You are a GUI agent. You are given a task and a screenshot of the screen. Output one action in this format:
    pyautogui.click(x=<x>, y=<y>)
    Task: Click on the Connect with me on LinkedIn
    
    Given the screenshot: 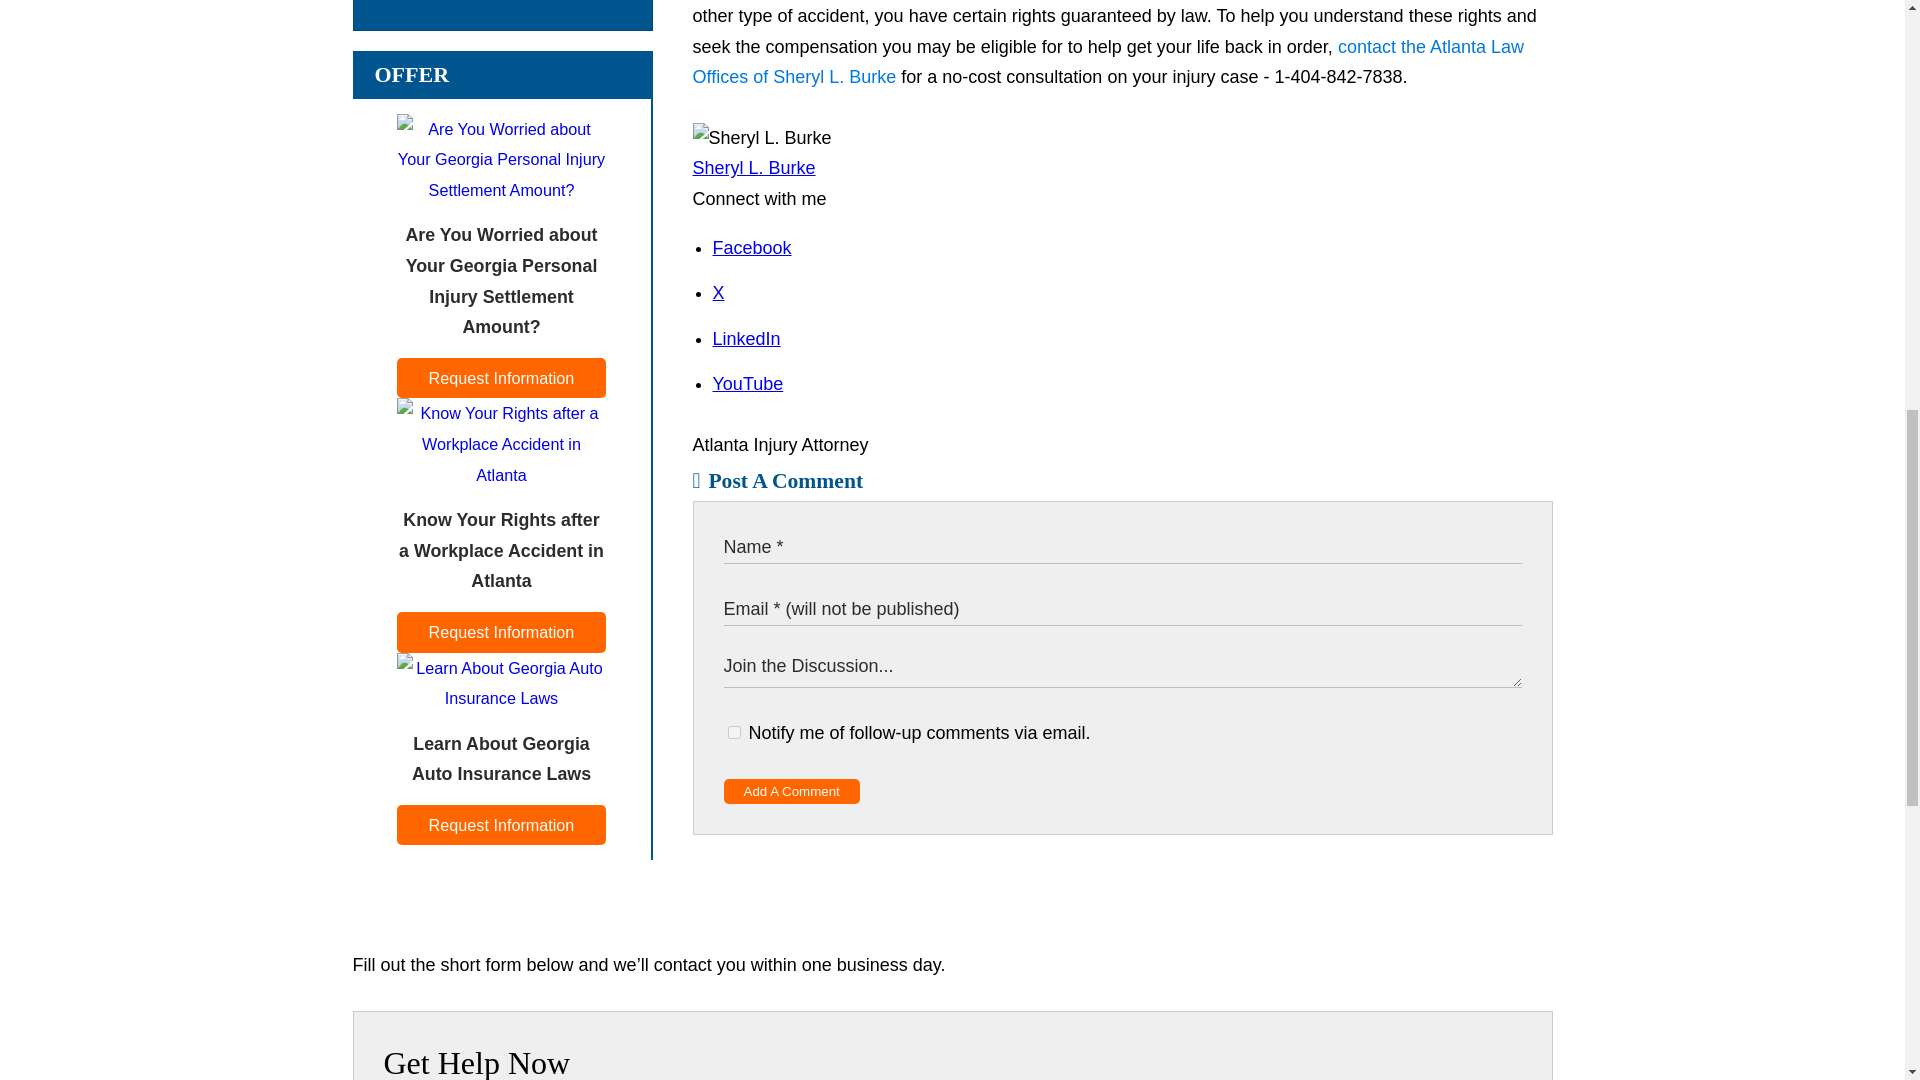 What is the action you would take?
    pyautogui.click(x=746, y=338)
    